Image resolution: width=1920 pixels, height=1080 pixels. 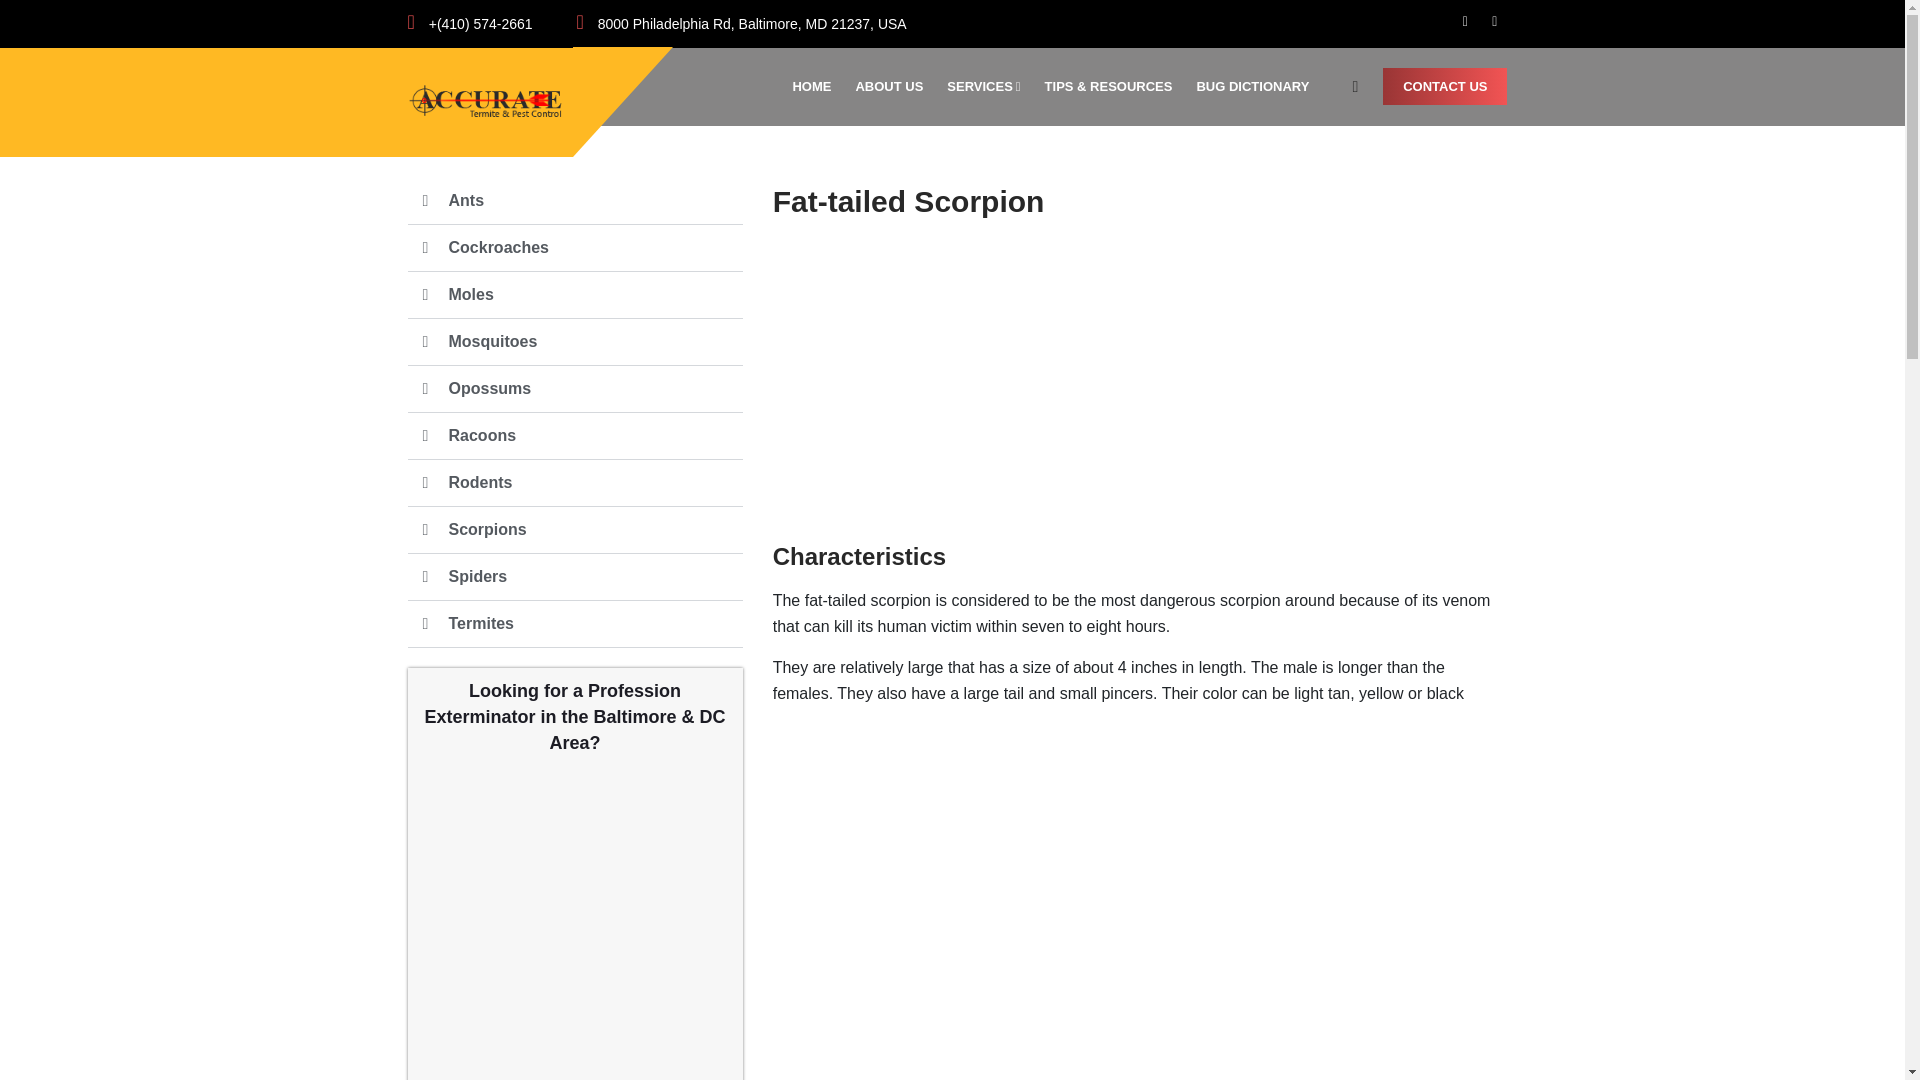 I want to click on Moles, so click(x=470, y=294).